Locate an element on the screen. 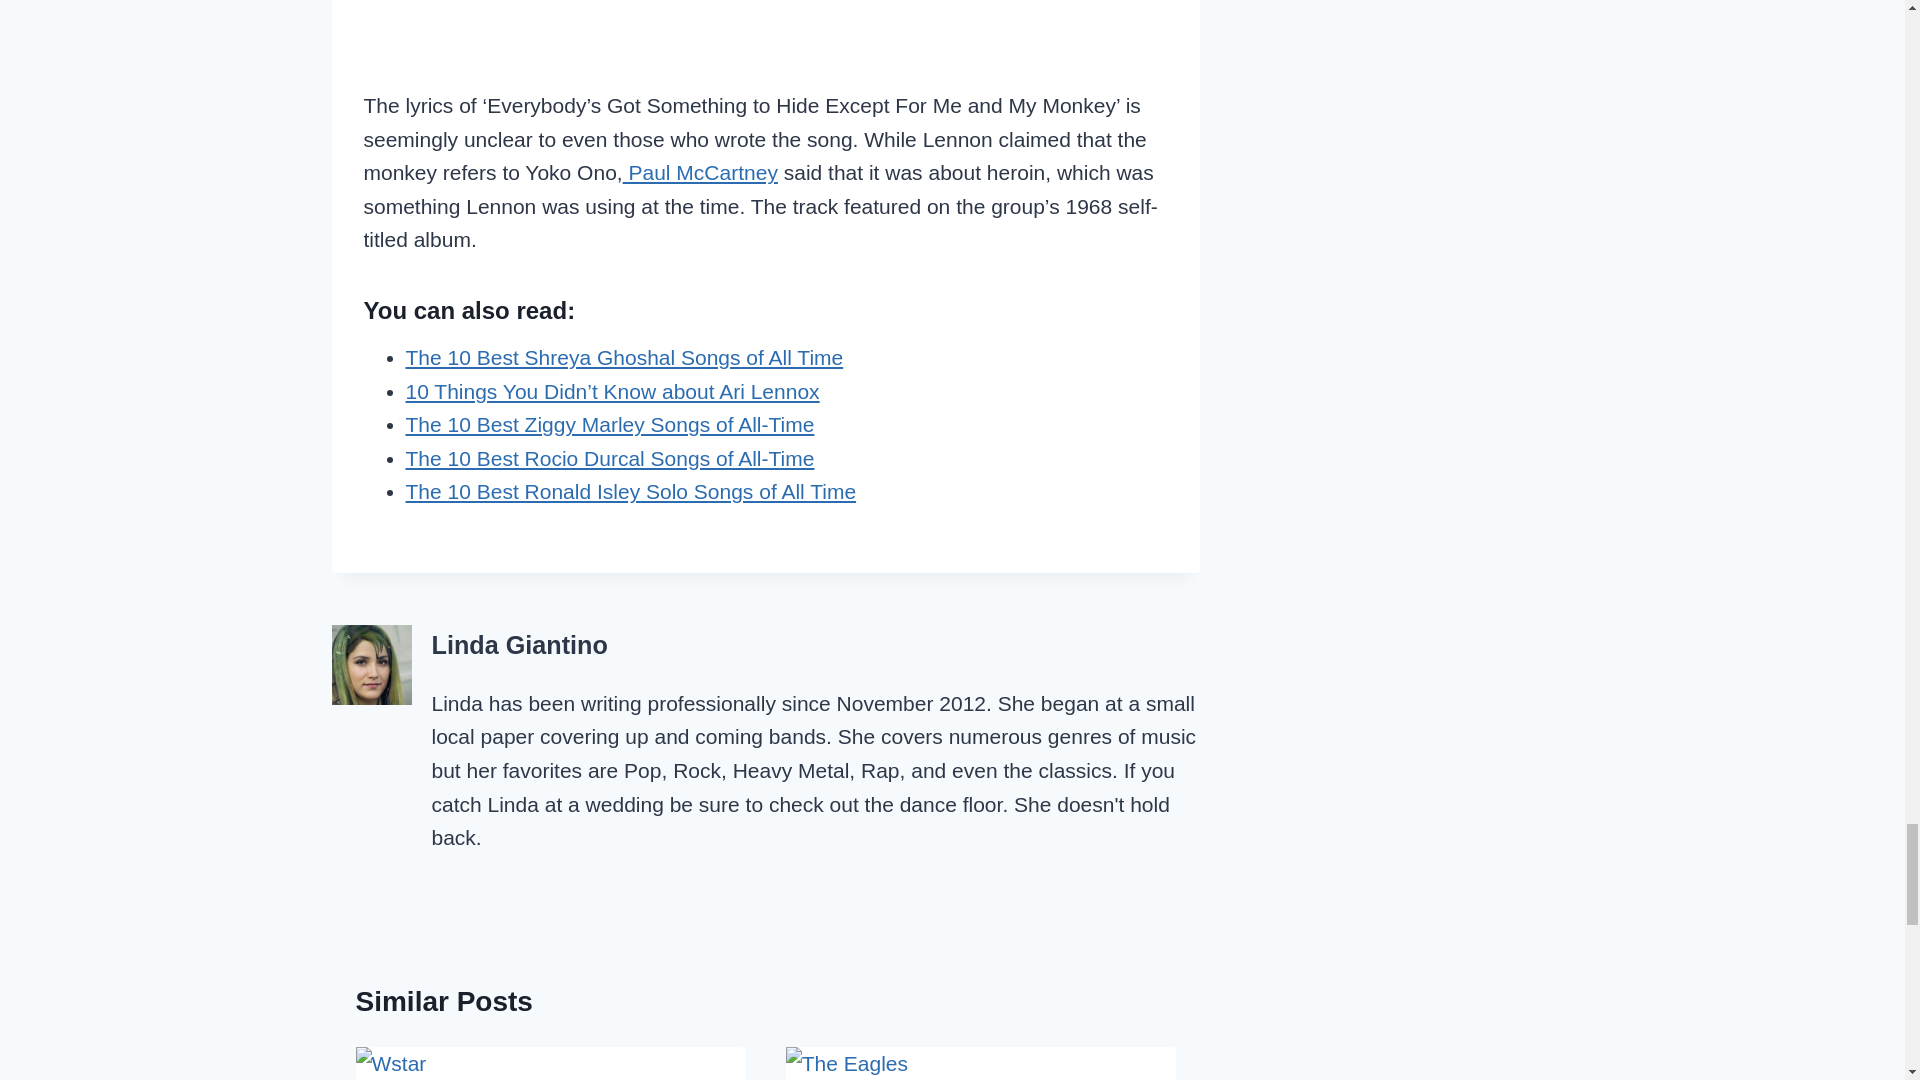 This screenshot has height=1080, width=1920. The 10 Best Ronald Isley Solo Songs of All Time is located at coordinates (630, 491).